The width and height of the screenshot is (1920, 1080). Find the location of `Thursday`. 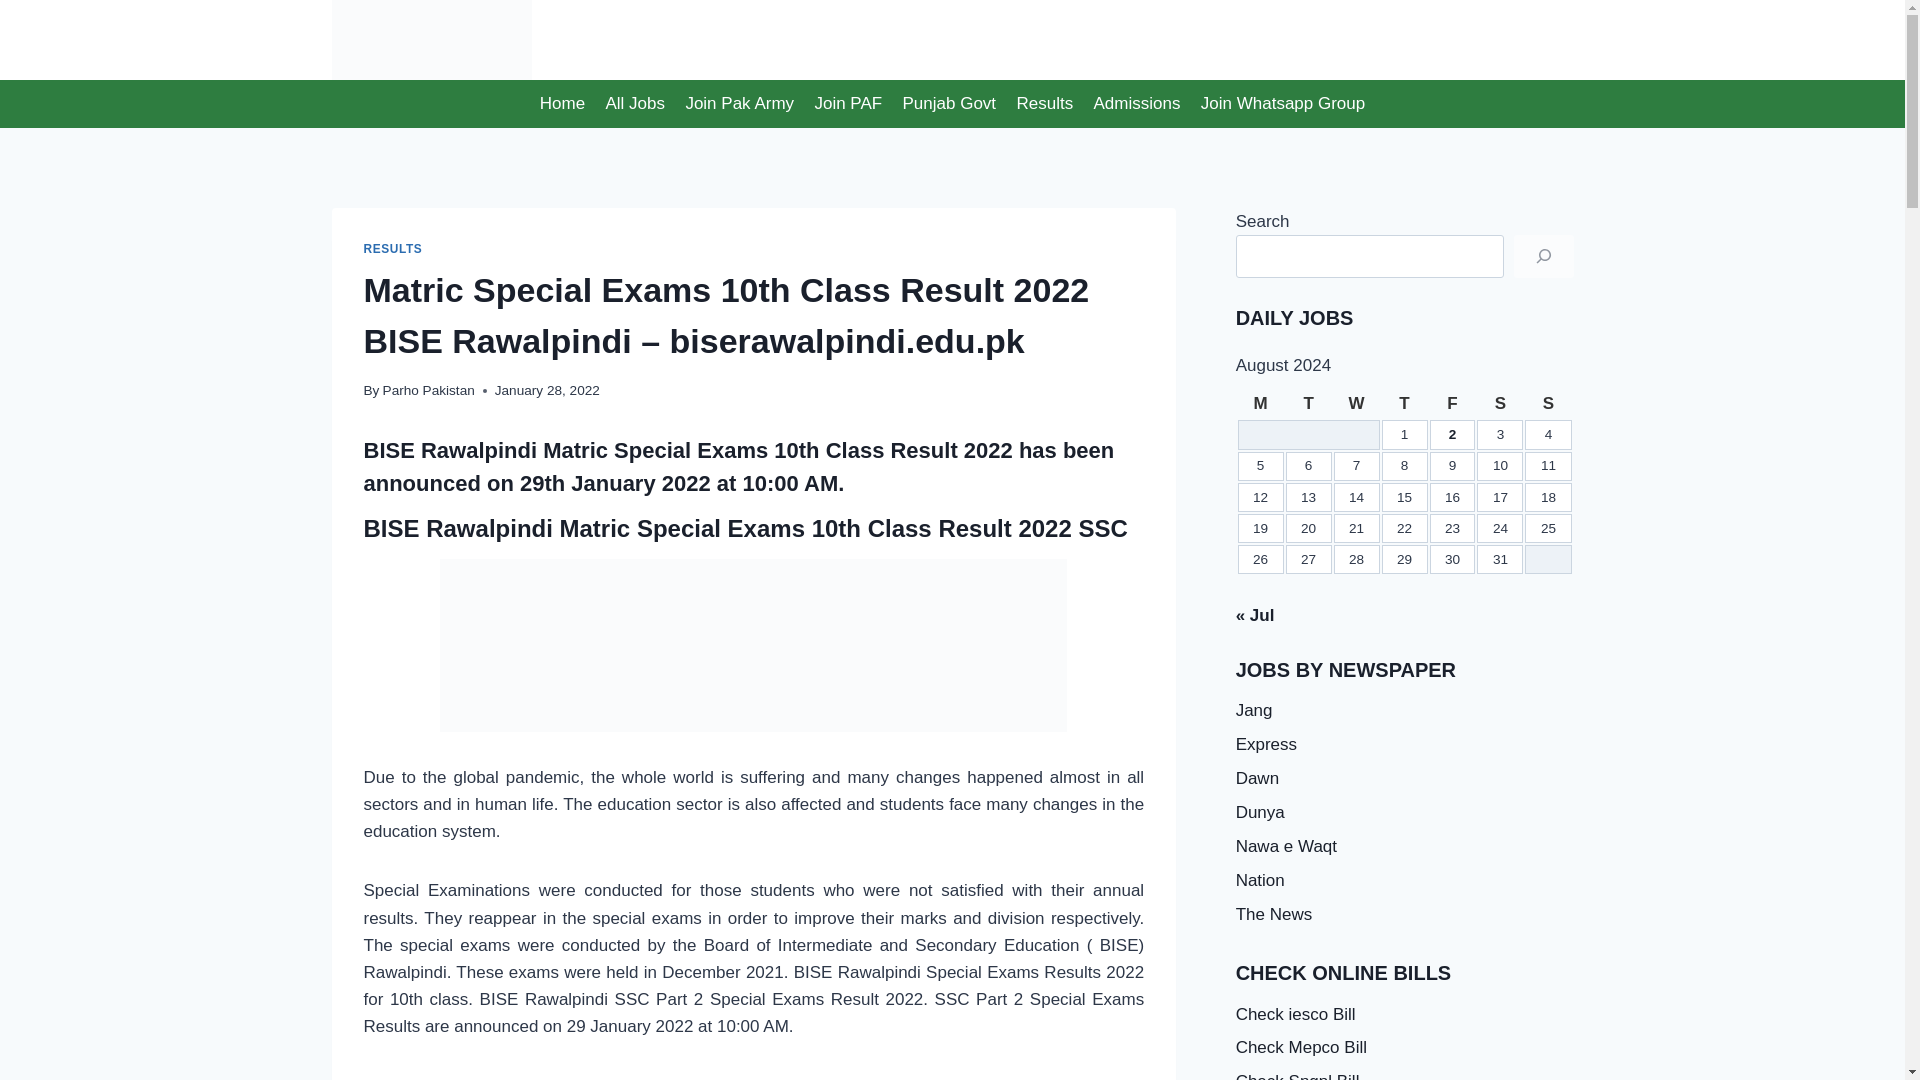

Thursday is located at coordinates (1405, 402).